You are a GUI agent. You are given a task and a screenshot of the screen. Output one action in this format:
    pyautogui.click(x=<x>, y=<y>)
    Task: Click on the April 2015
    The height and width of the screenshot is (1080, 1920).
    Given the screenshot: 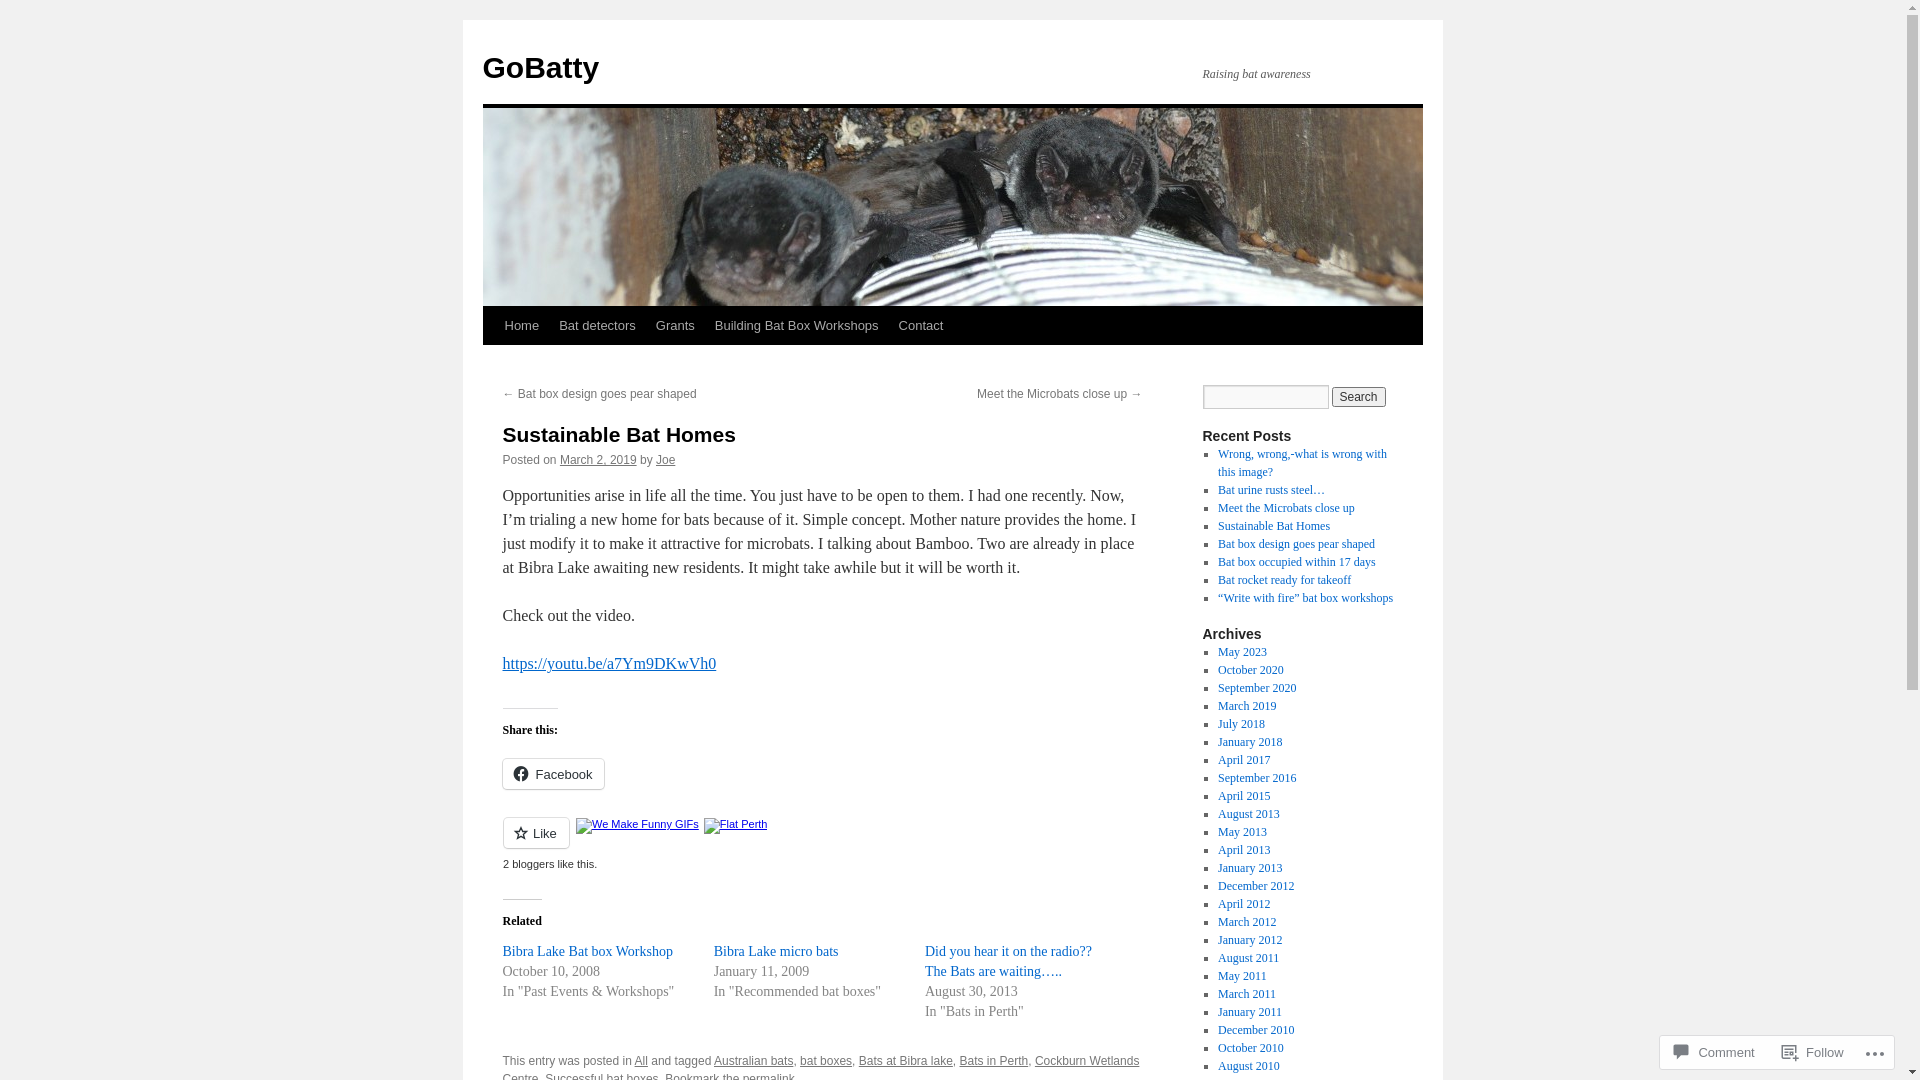 What is the action you would take?
    pyautogui.click(x=1244, y=796)
    